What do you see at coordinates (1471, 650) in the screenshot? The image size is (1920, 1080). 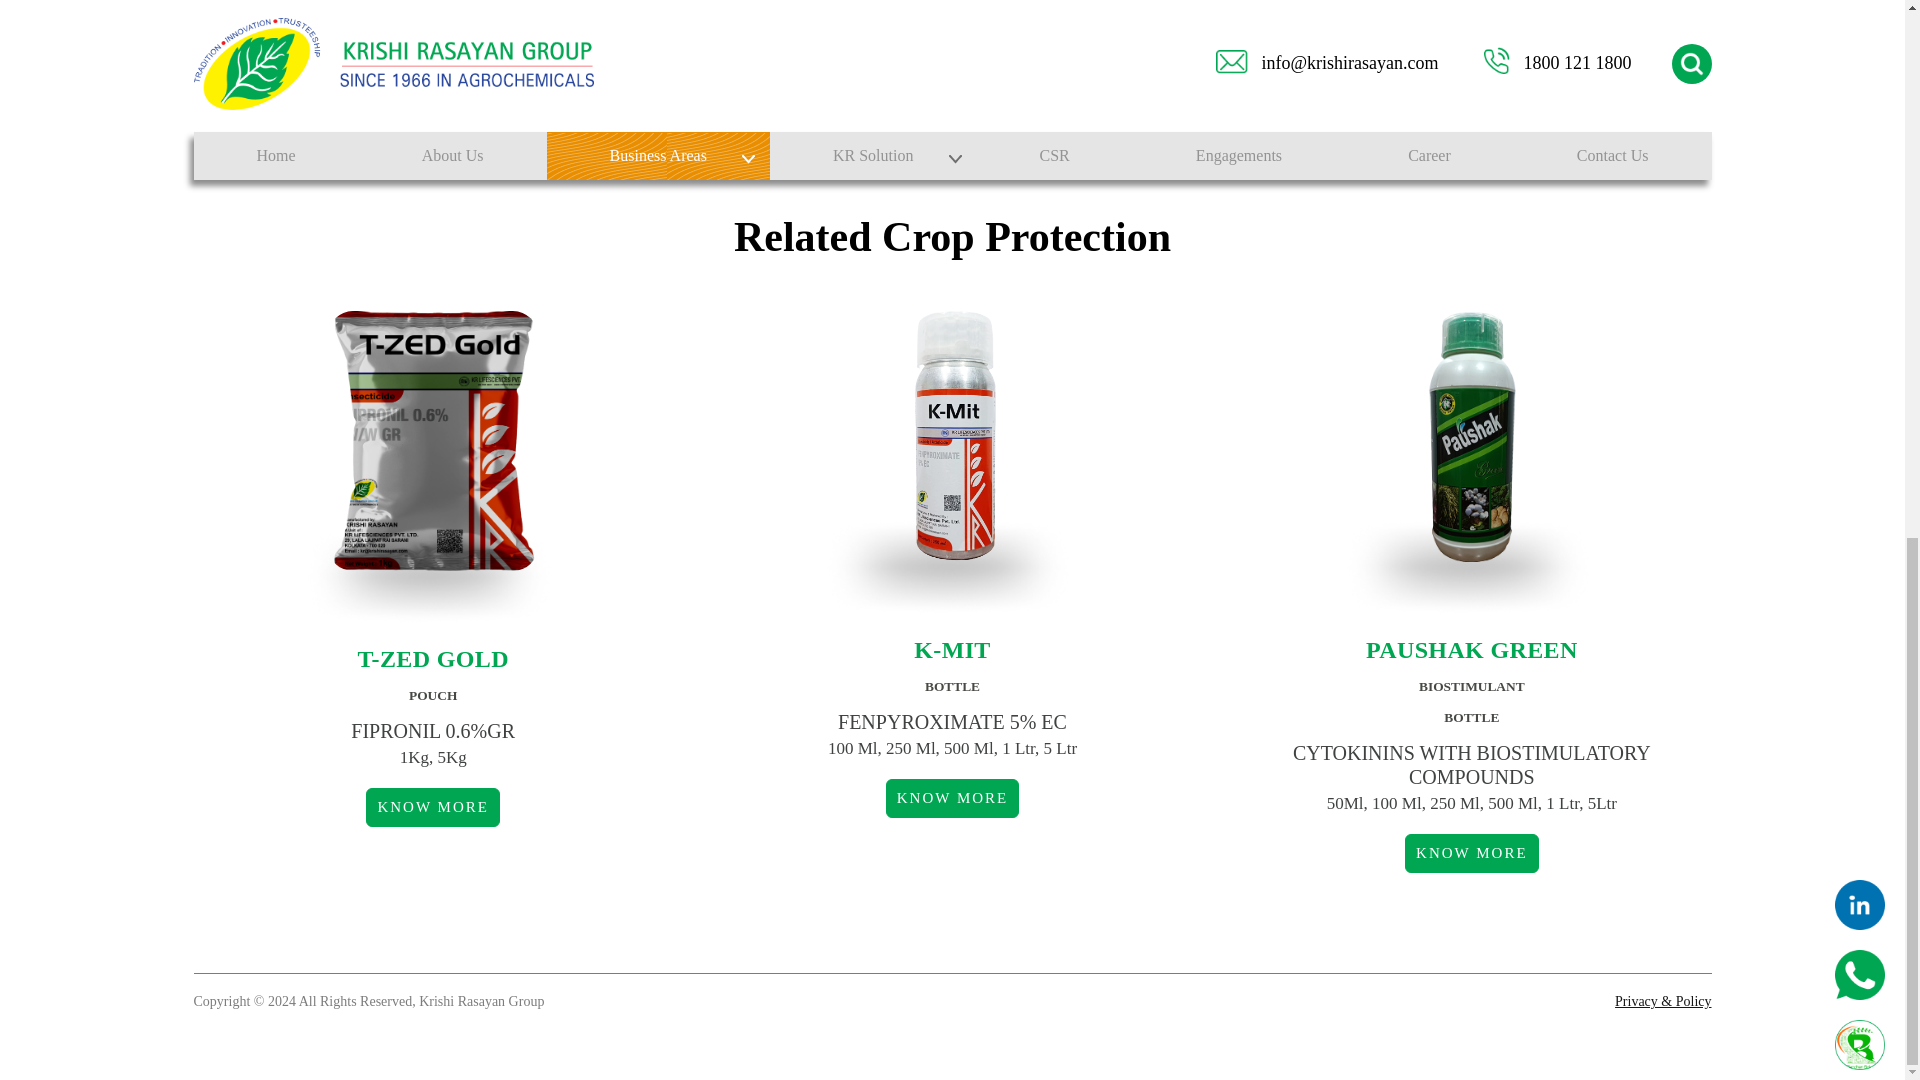 I see `PAUSHAK GREEN` at bounding box center [1471, 650].